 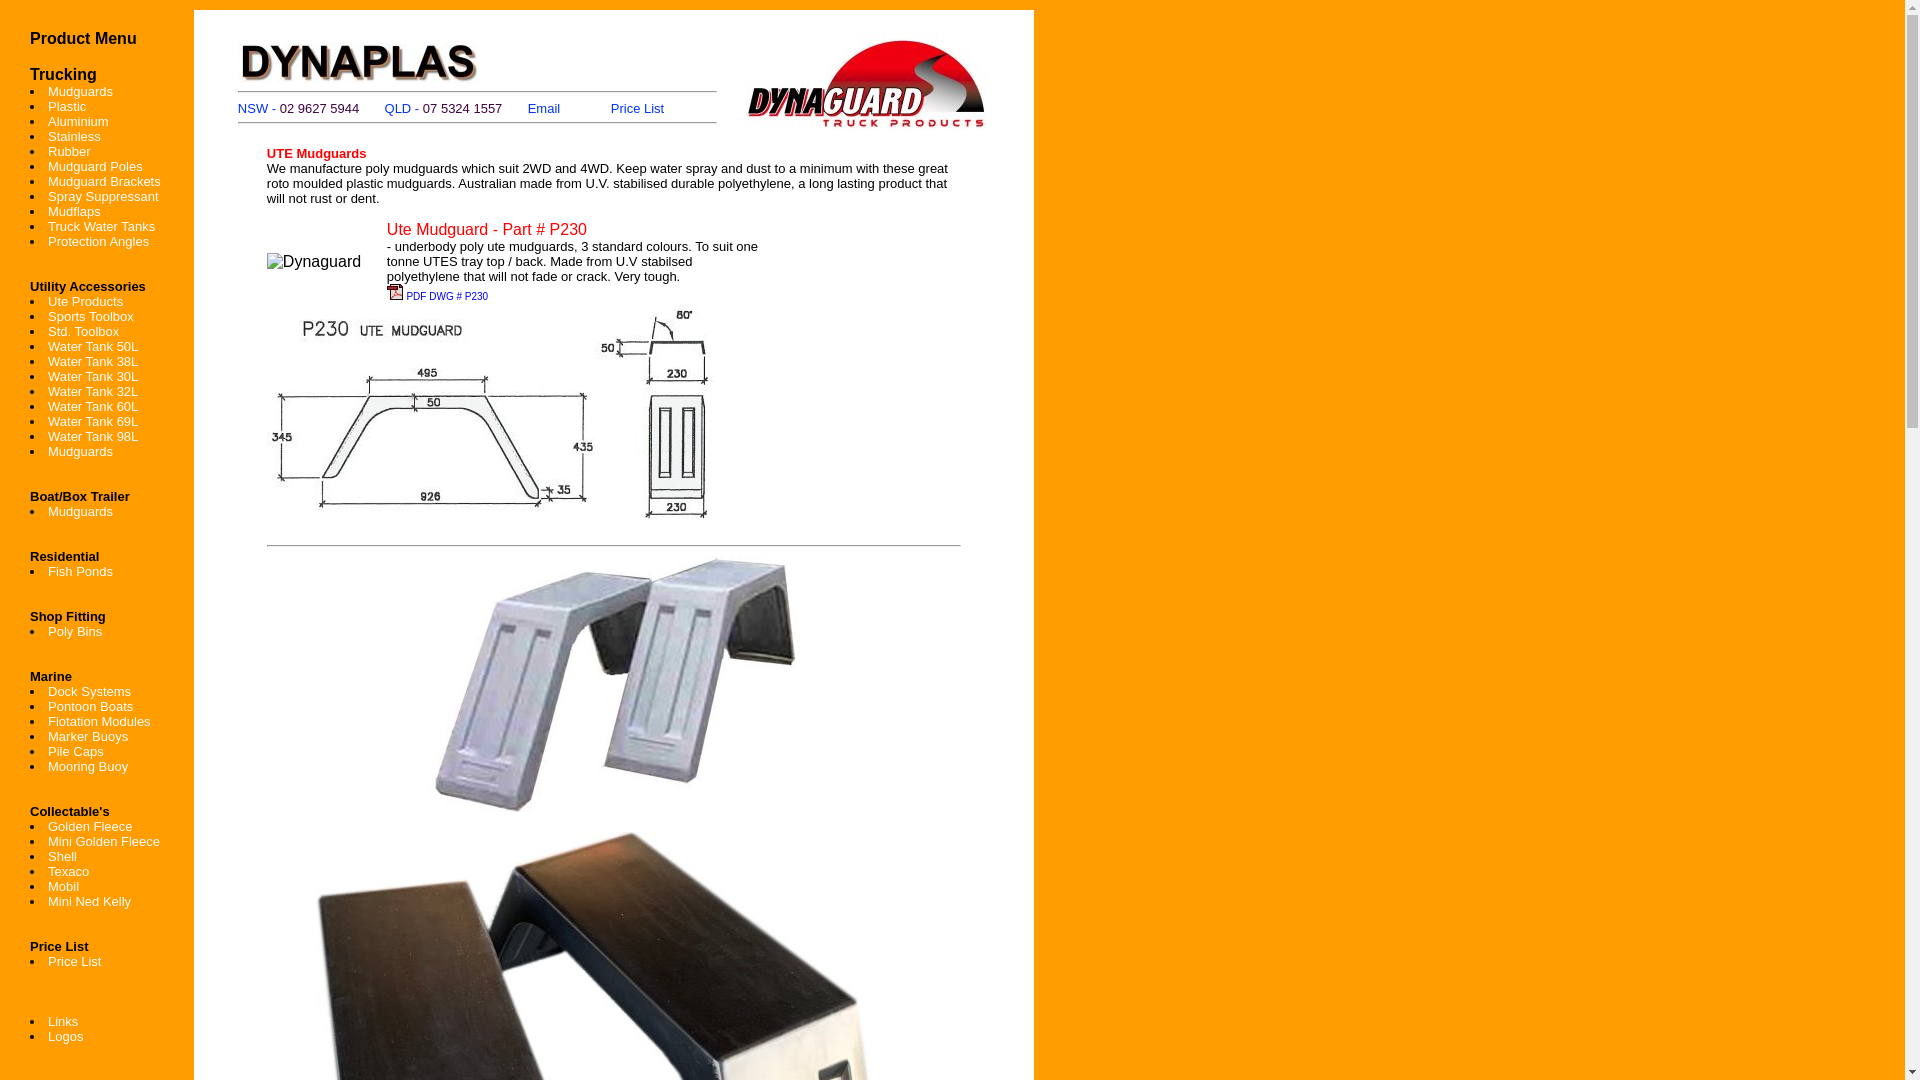 What do you see at coordinates (74, 212) in the screenshot?
I see `Mudflaps` at bounding box center [74, 212].